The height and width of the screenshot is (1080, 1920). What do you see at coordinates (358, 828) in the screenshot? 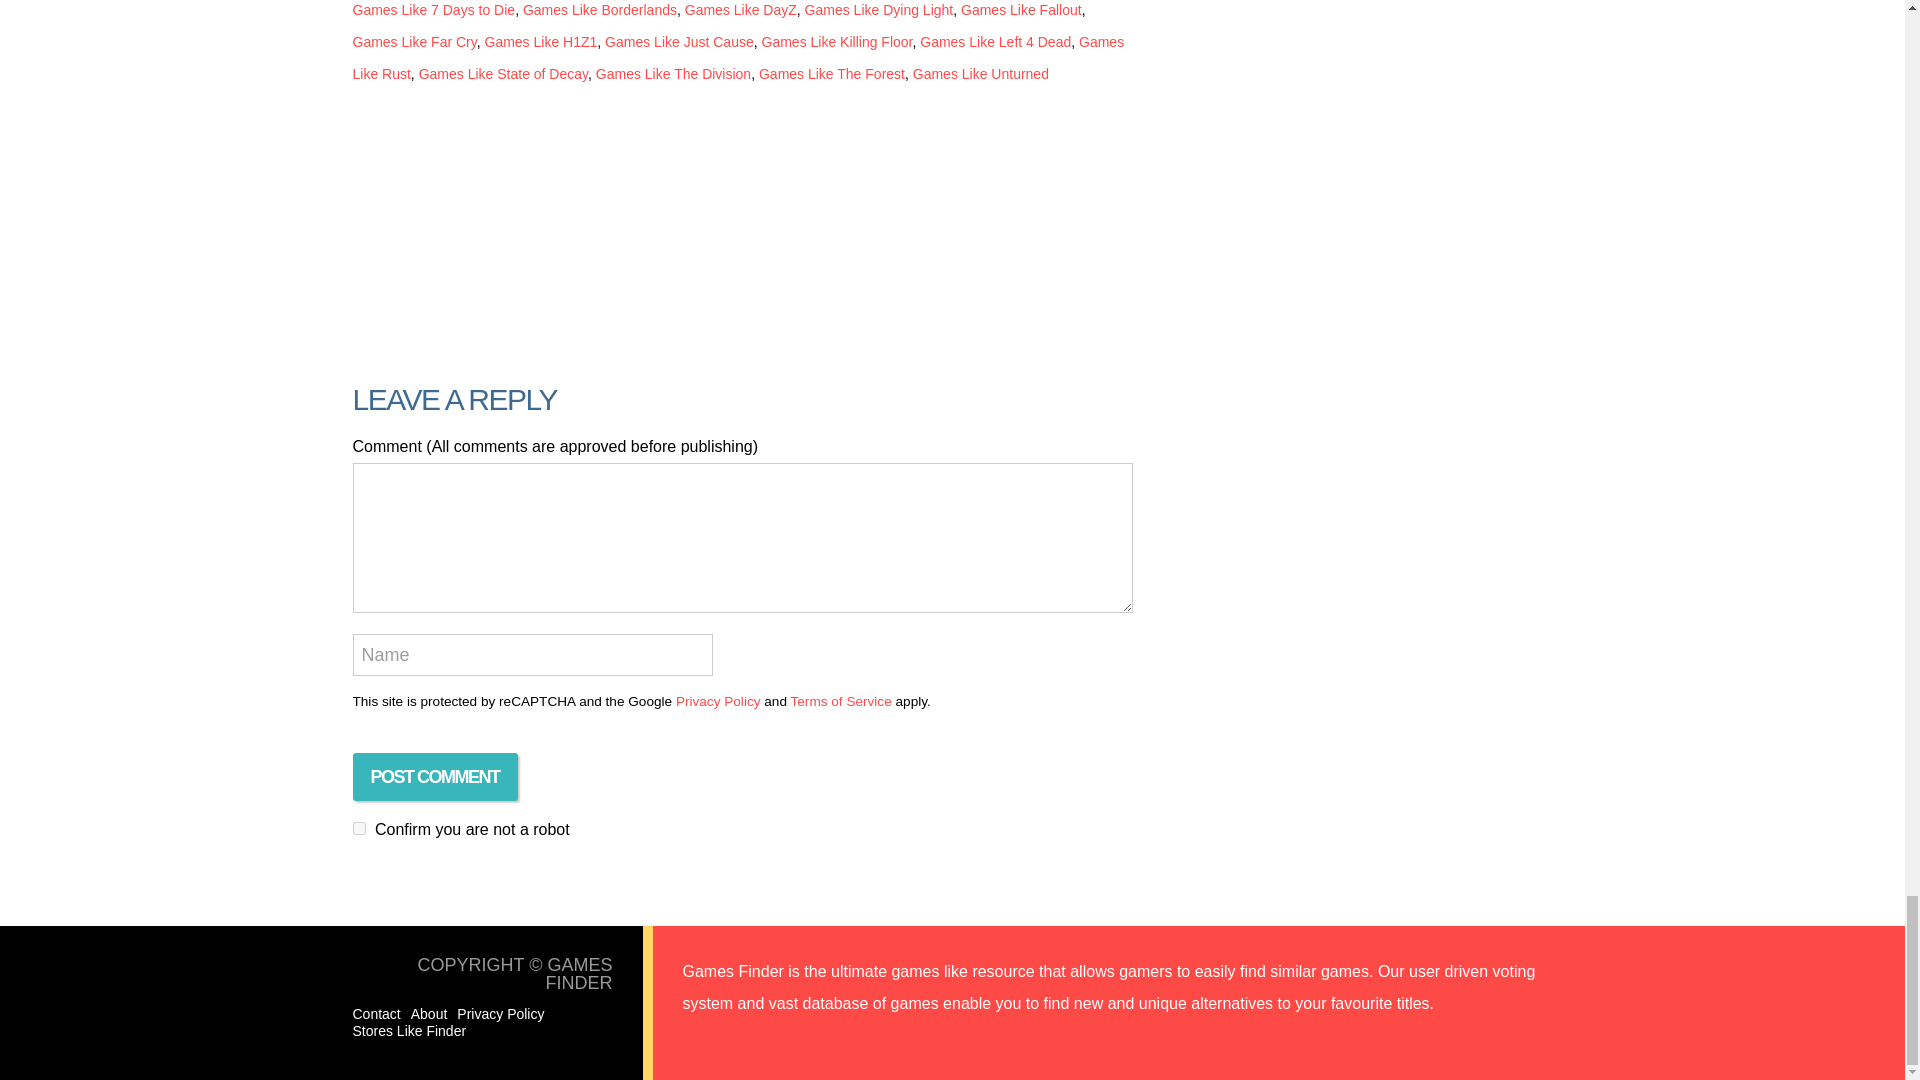
I see `on` at bounding box center [358, 828].